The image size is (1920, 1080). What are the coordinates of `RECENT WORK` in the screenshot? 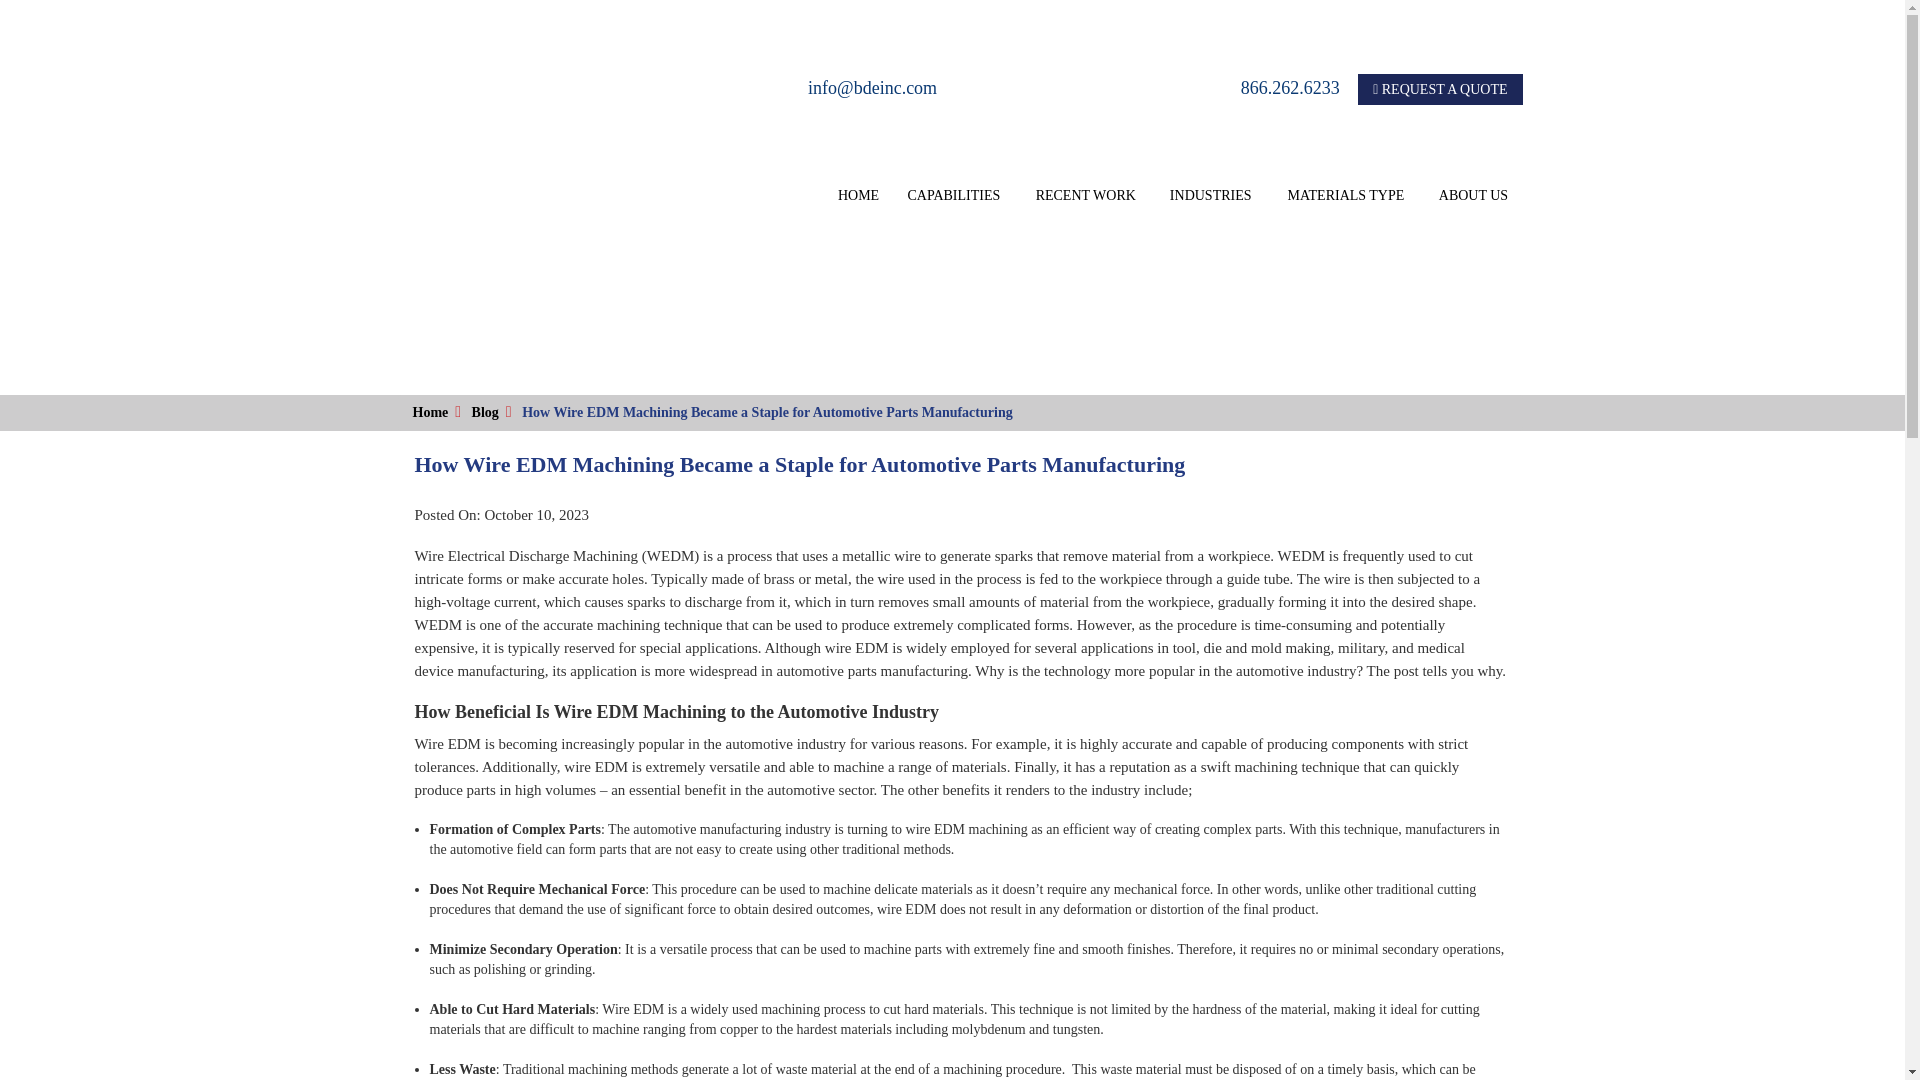 It's located at (1085, 196).